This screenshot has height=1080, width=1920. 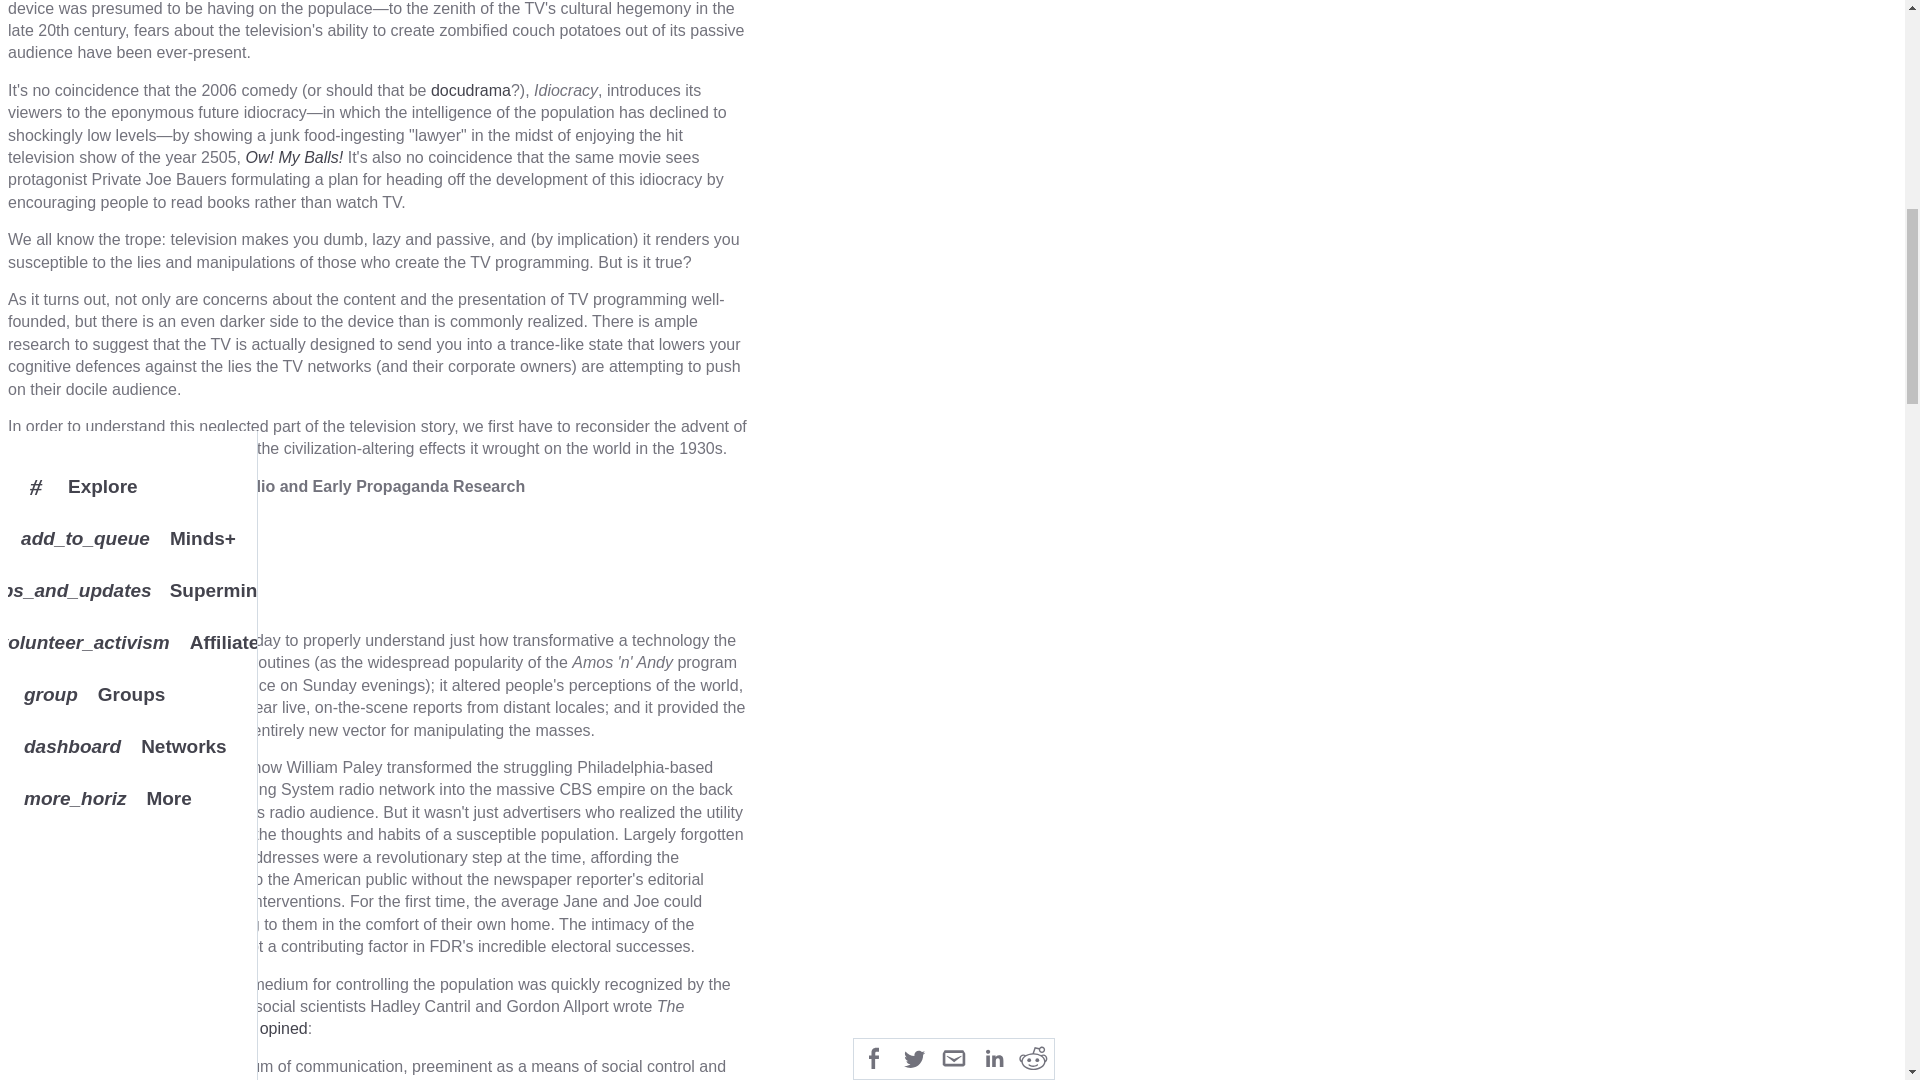 What do you see at coordinates (914, 1) in the screenshot?
I see `Twitter` at bounding box center [914, 1].